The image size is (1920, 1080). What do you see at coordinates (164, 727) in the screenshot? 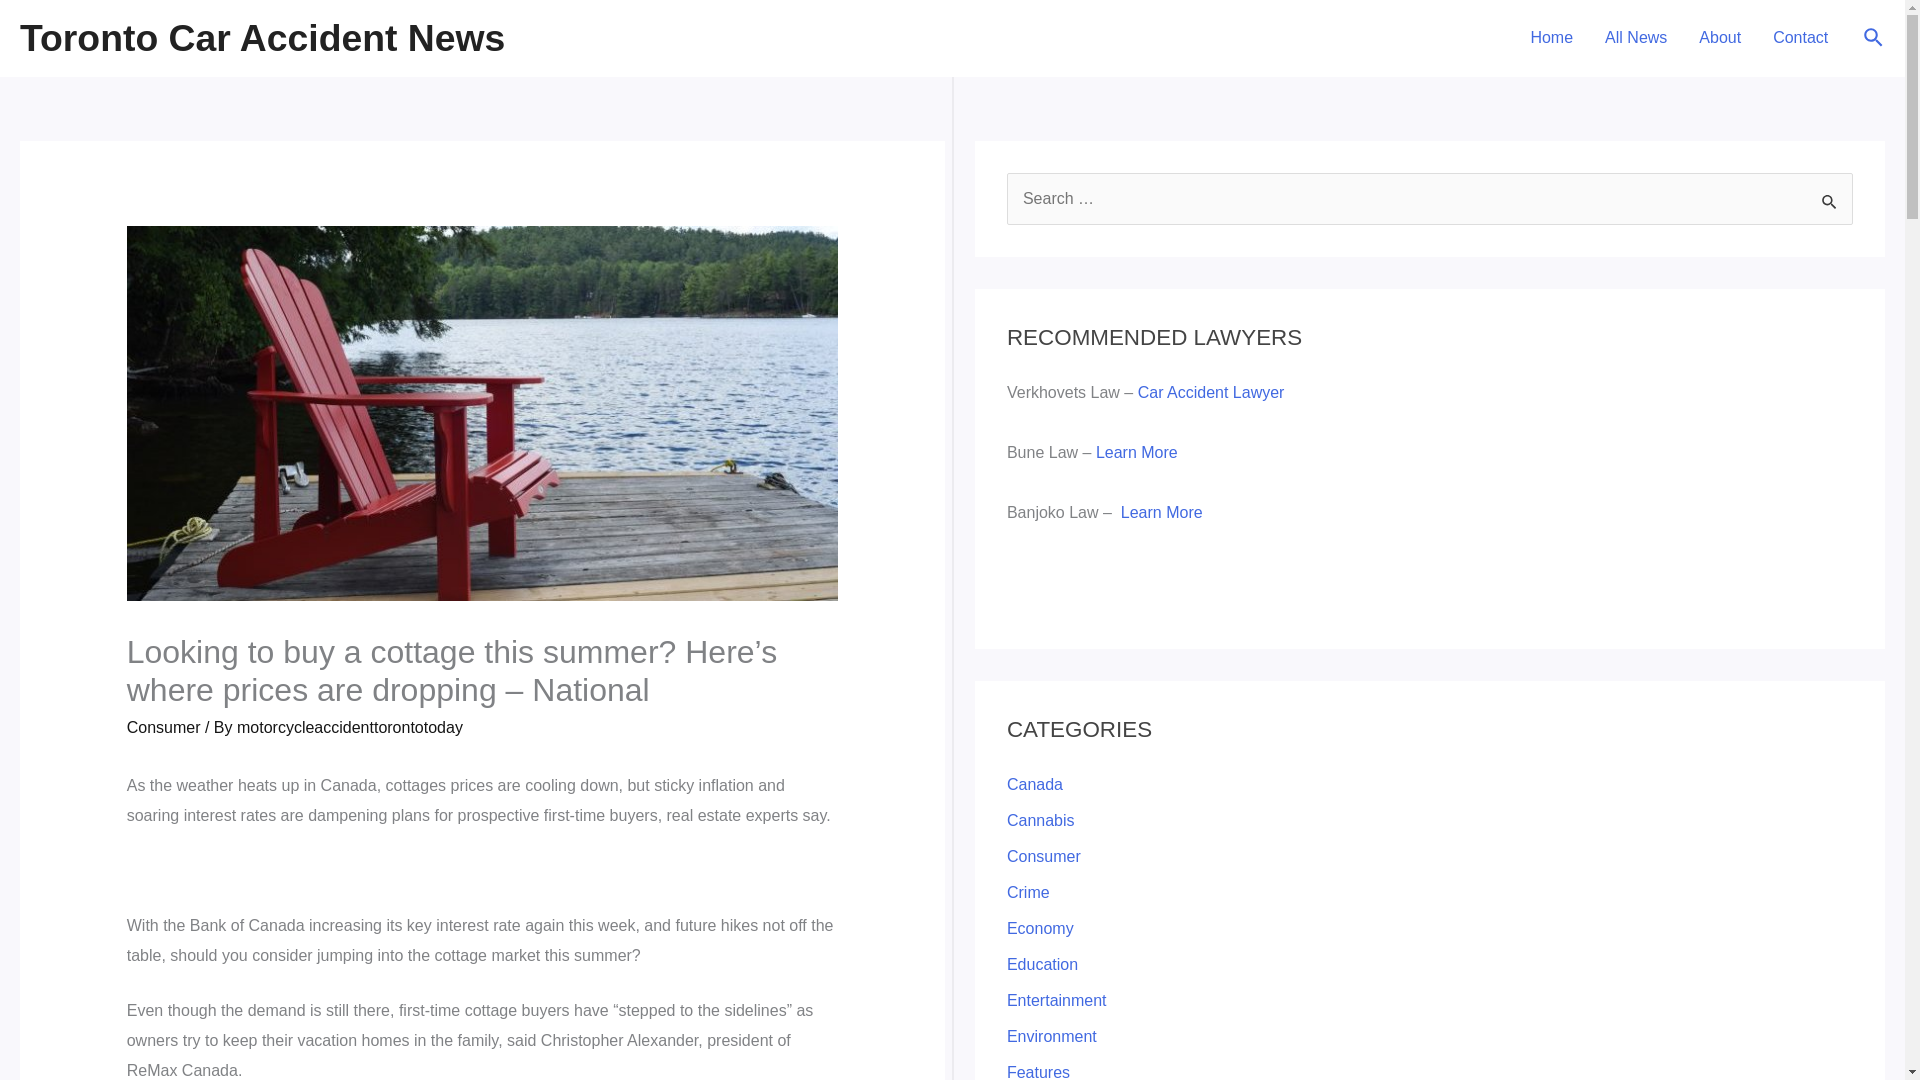
I see `Consumer` at bounding box center [164, 727].